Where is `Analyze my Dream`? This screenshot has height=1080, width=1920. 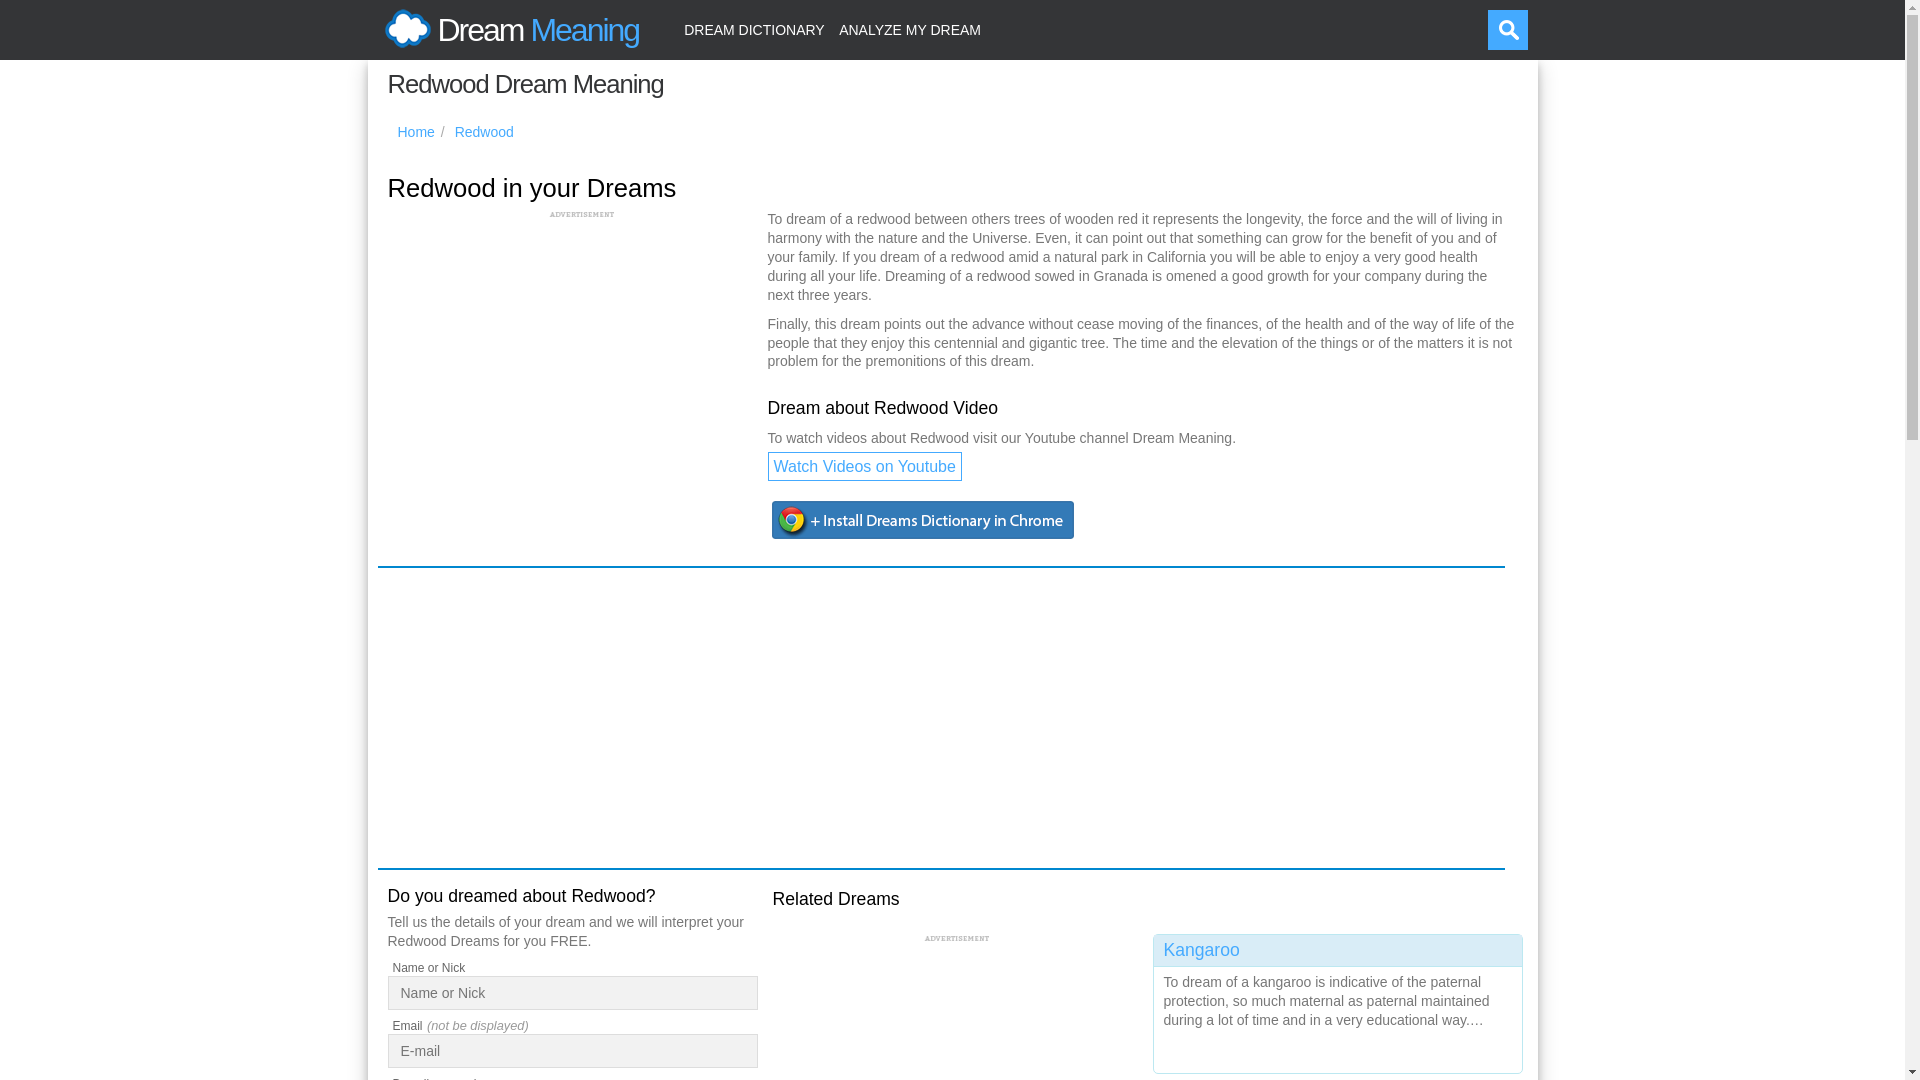
Analyze my Dream is located at coordinates (910, 30).